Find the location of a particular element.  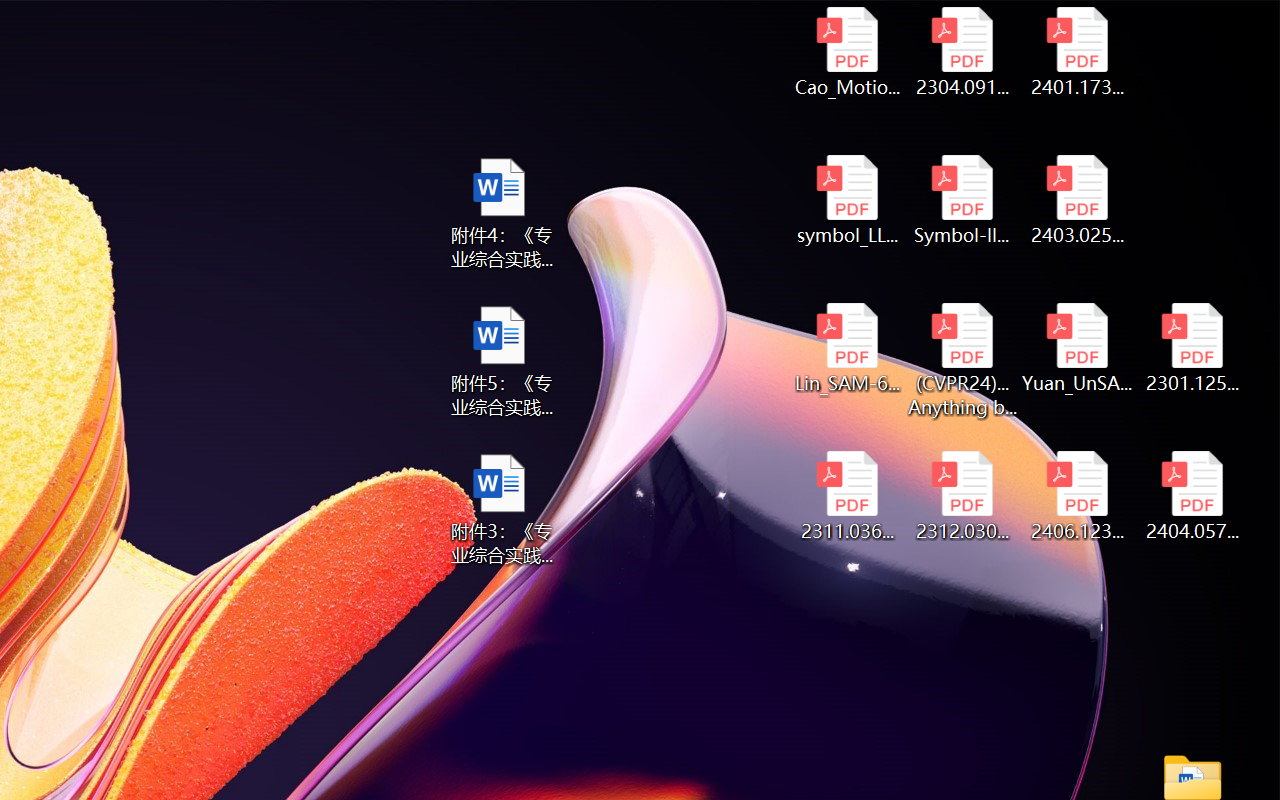

2401.17399v1.pdf is located at coordinates (1078, 52).